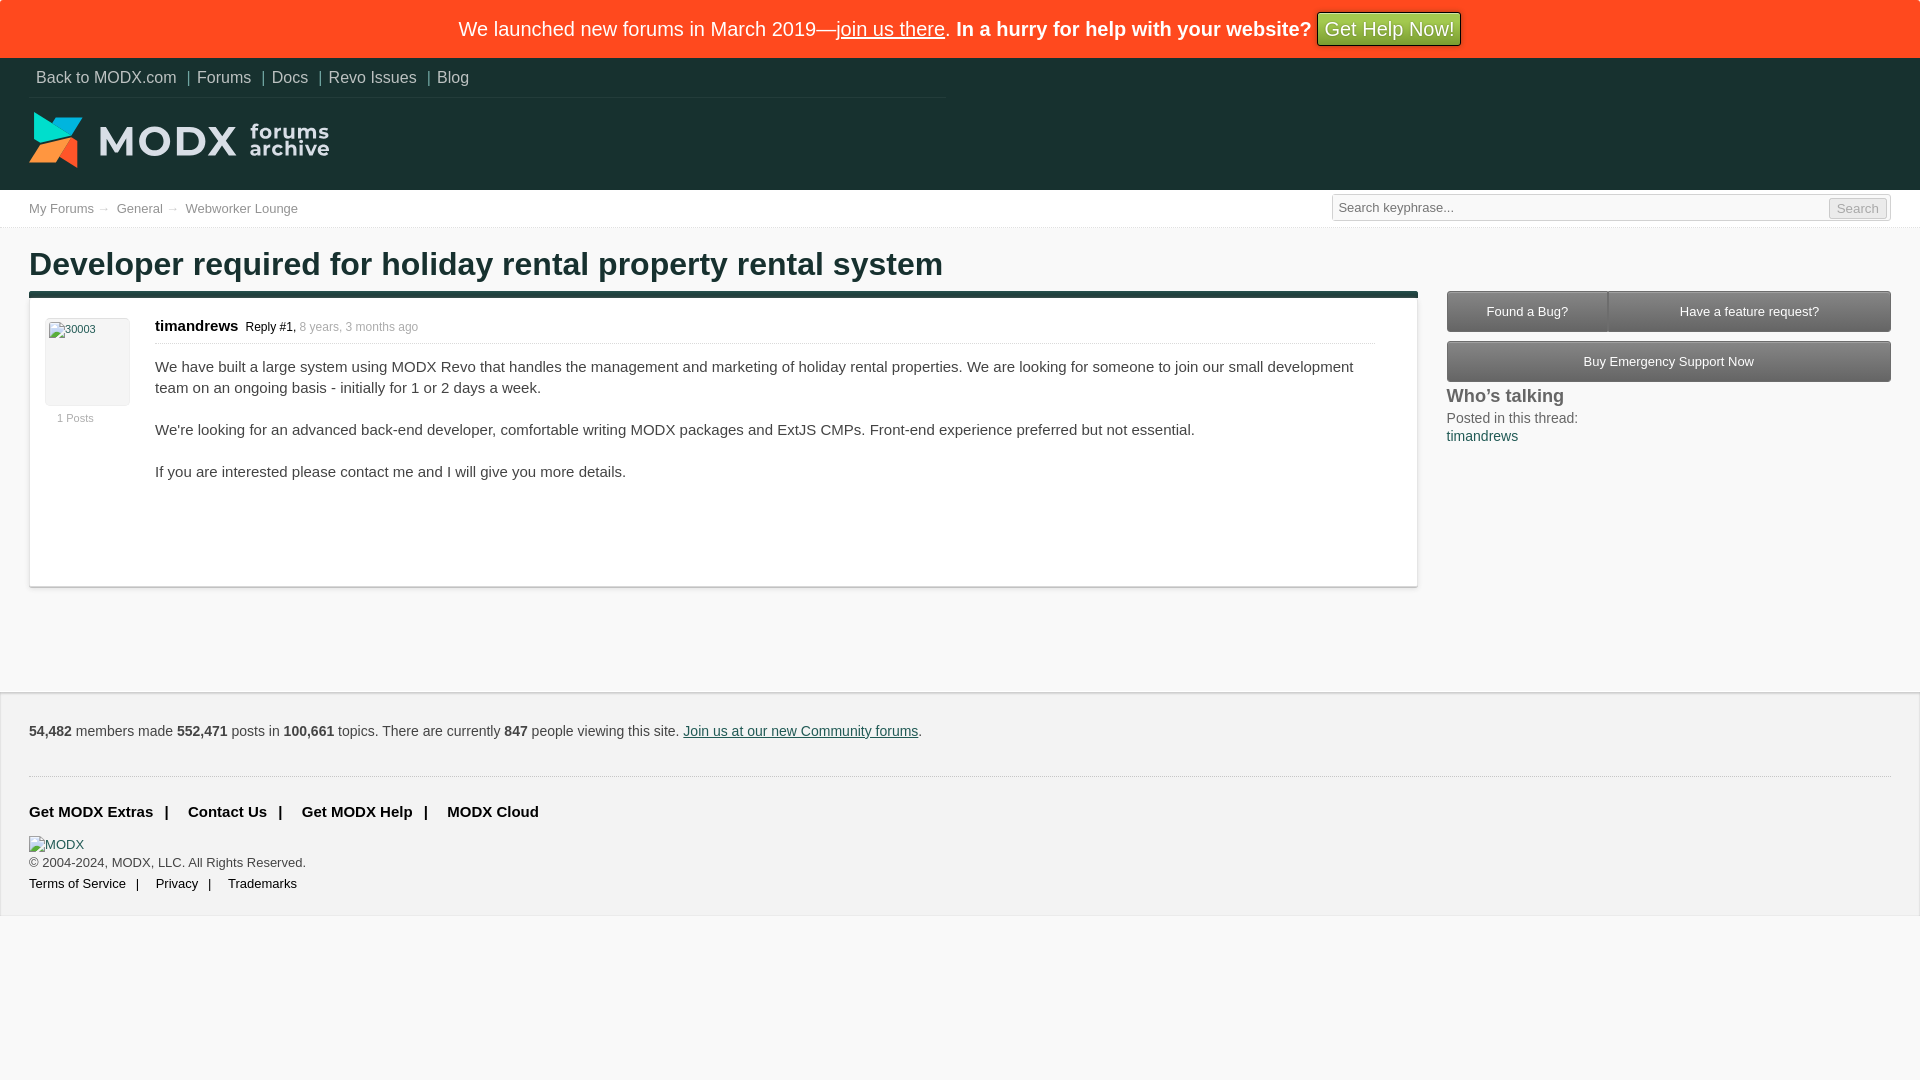 This screenshot has width=1920, height=1080. What do you see at coordinates (224, 77) in the screenshot?
I see `Forums` at bounding box center [224, 77].